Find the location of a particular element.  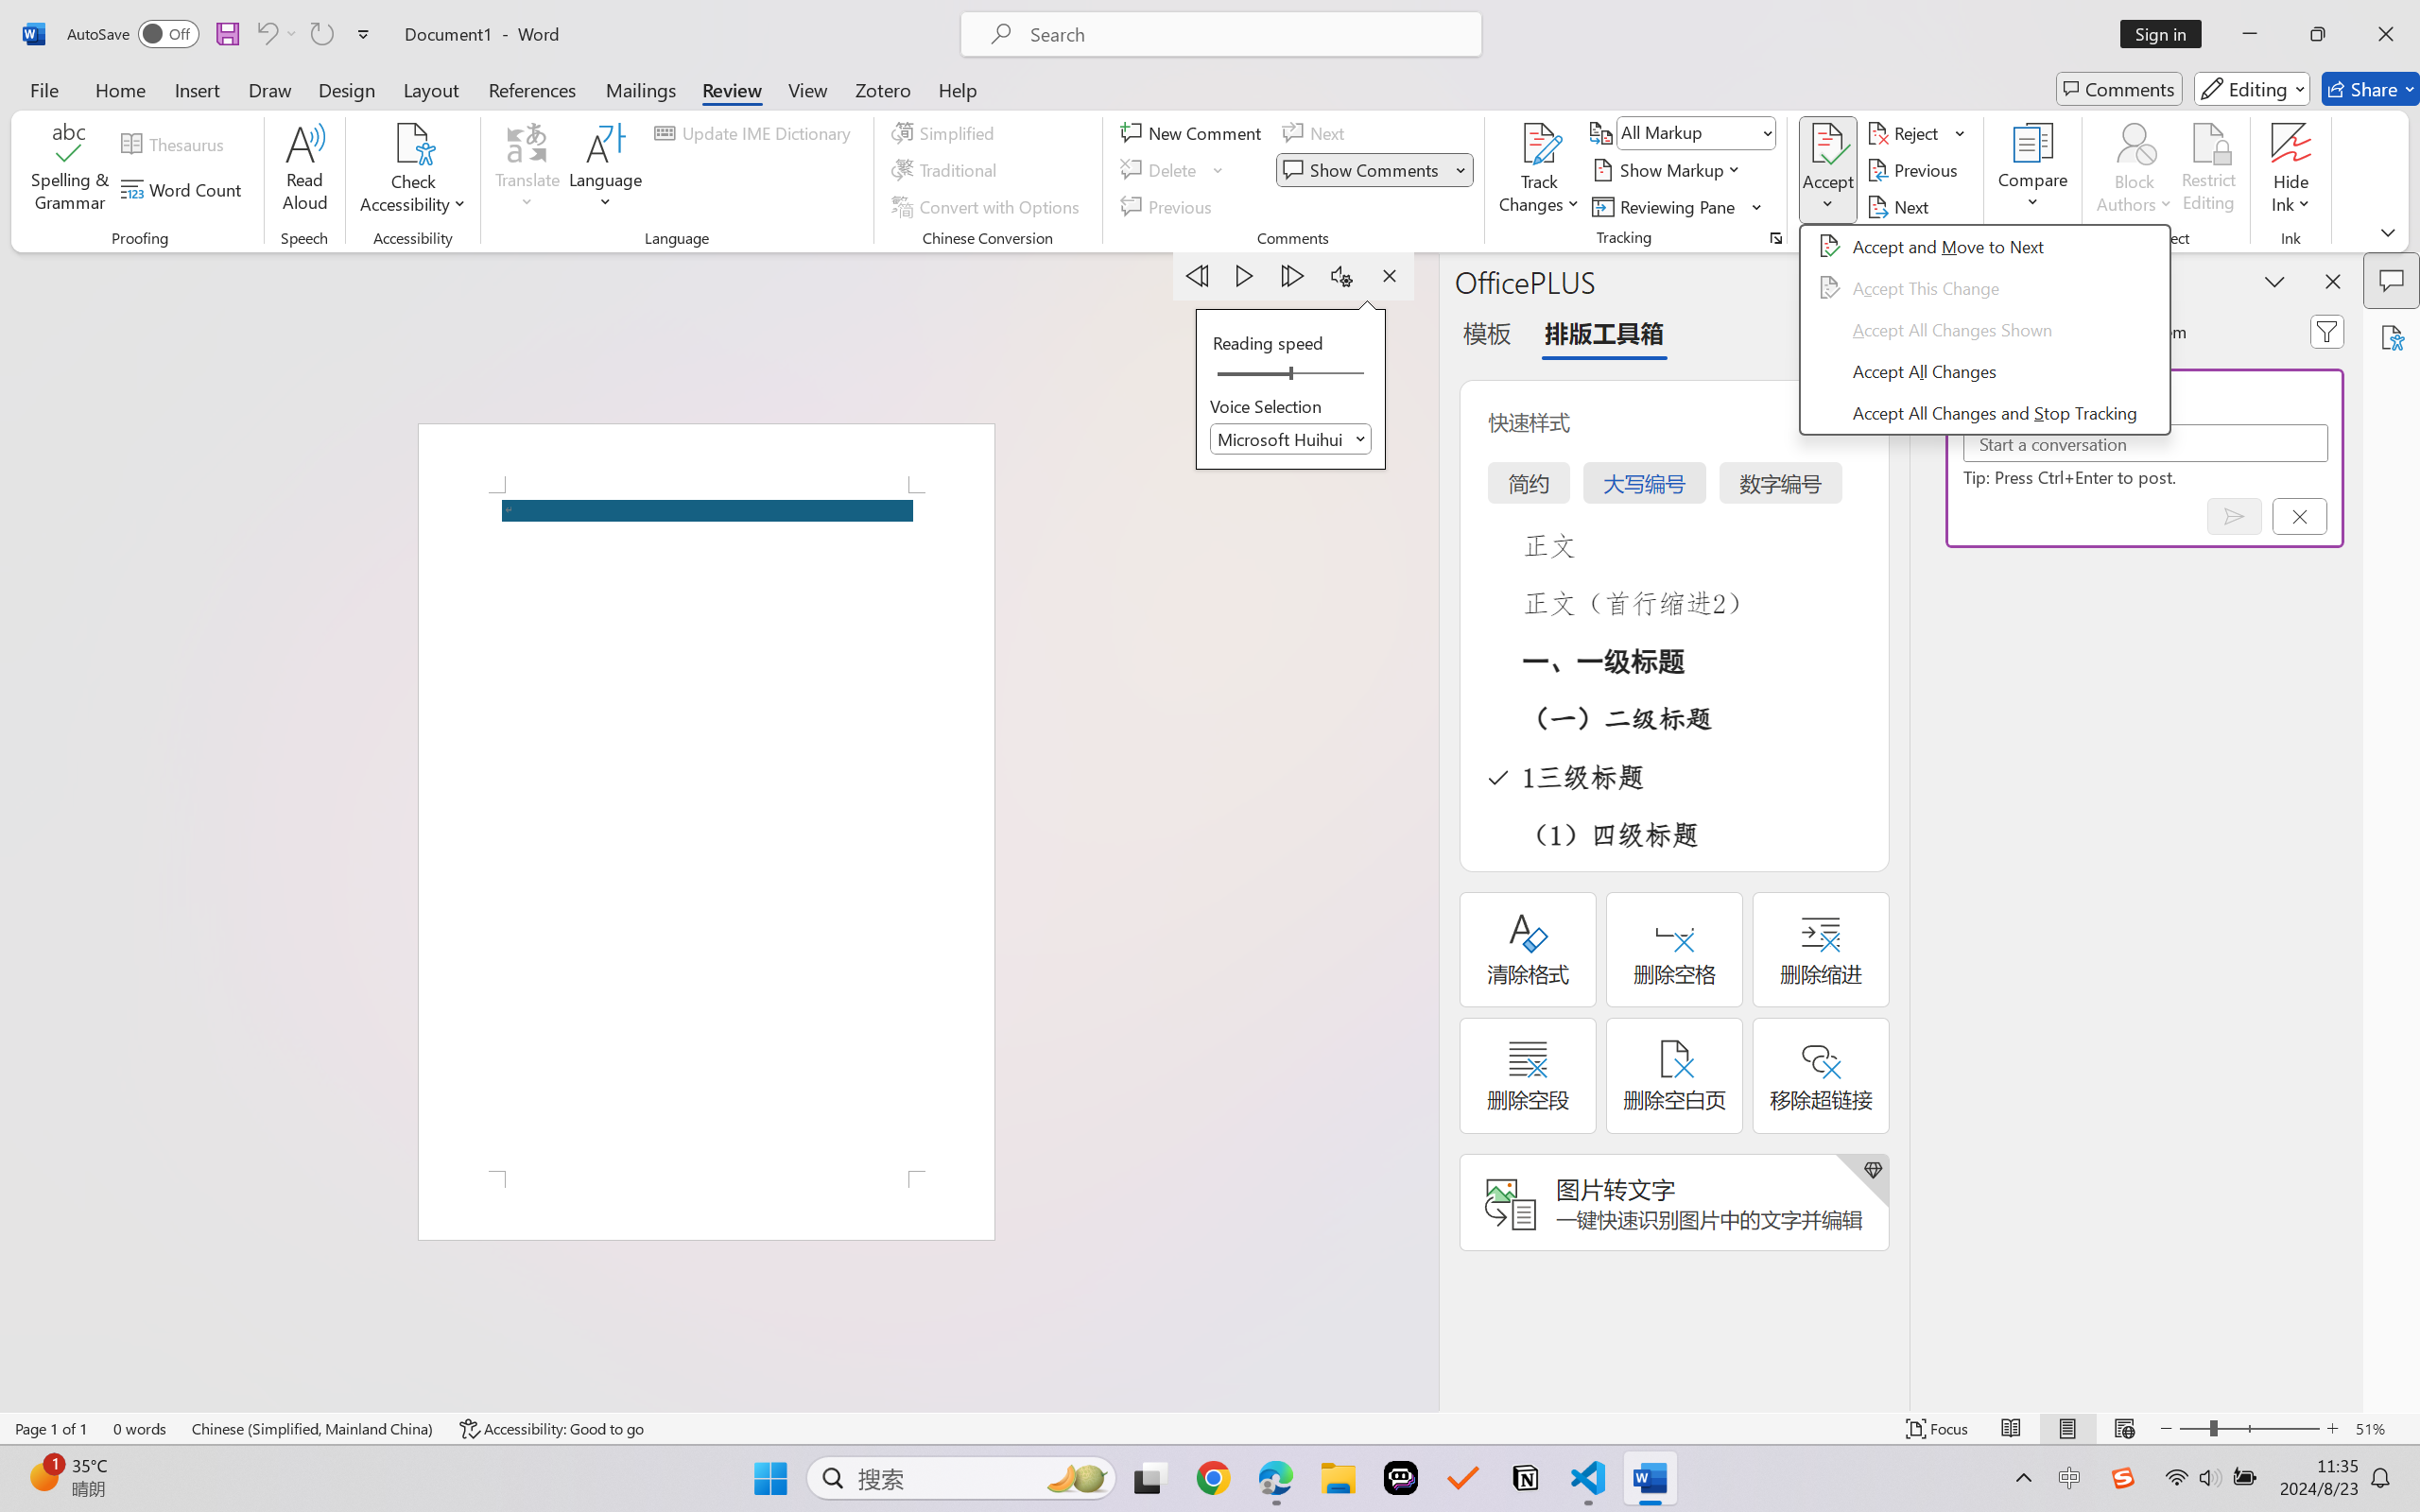

Thesaurus... is located at coordinates (176, 144).